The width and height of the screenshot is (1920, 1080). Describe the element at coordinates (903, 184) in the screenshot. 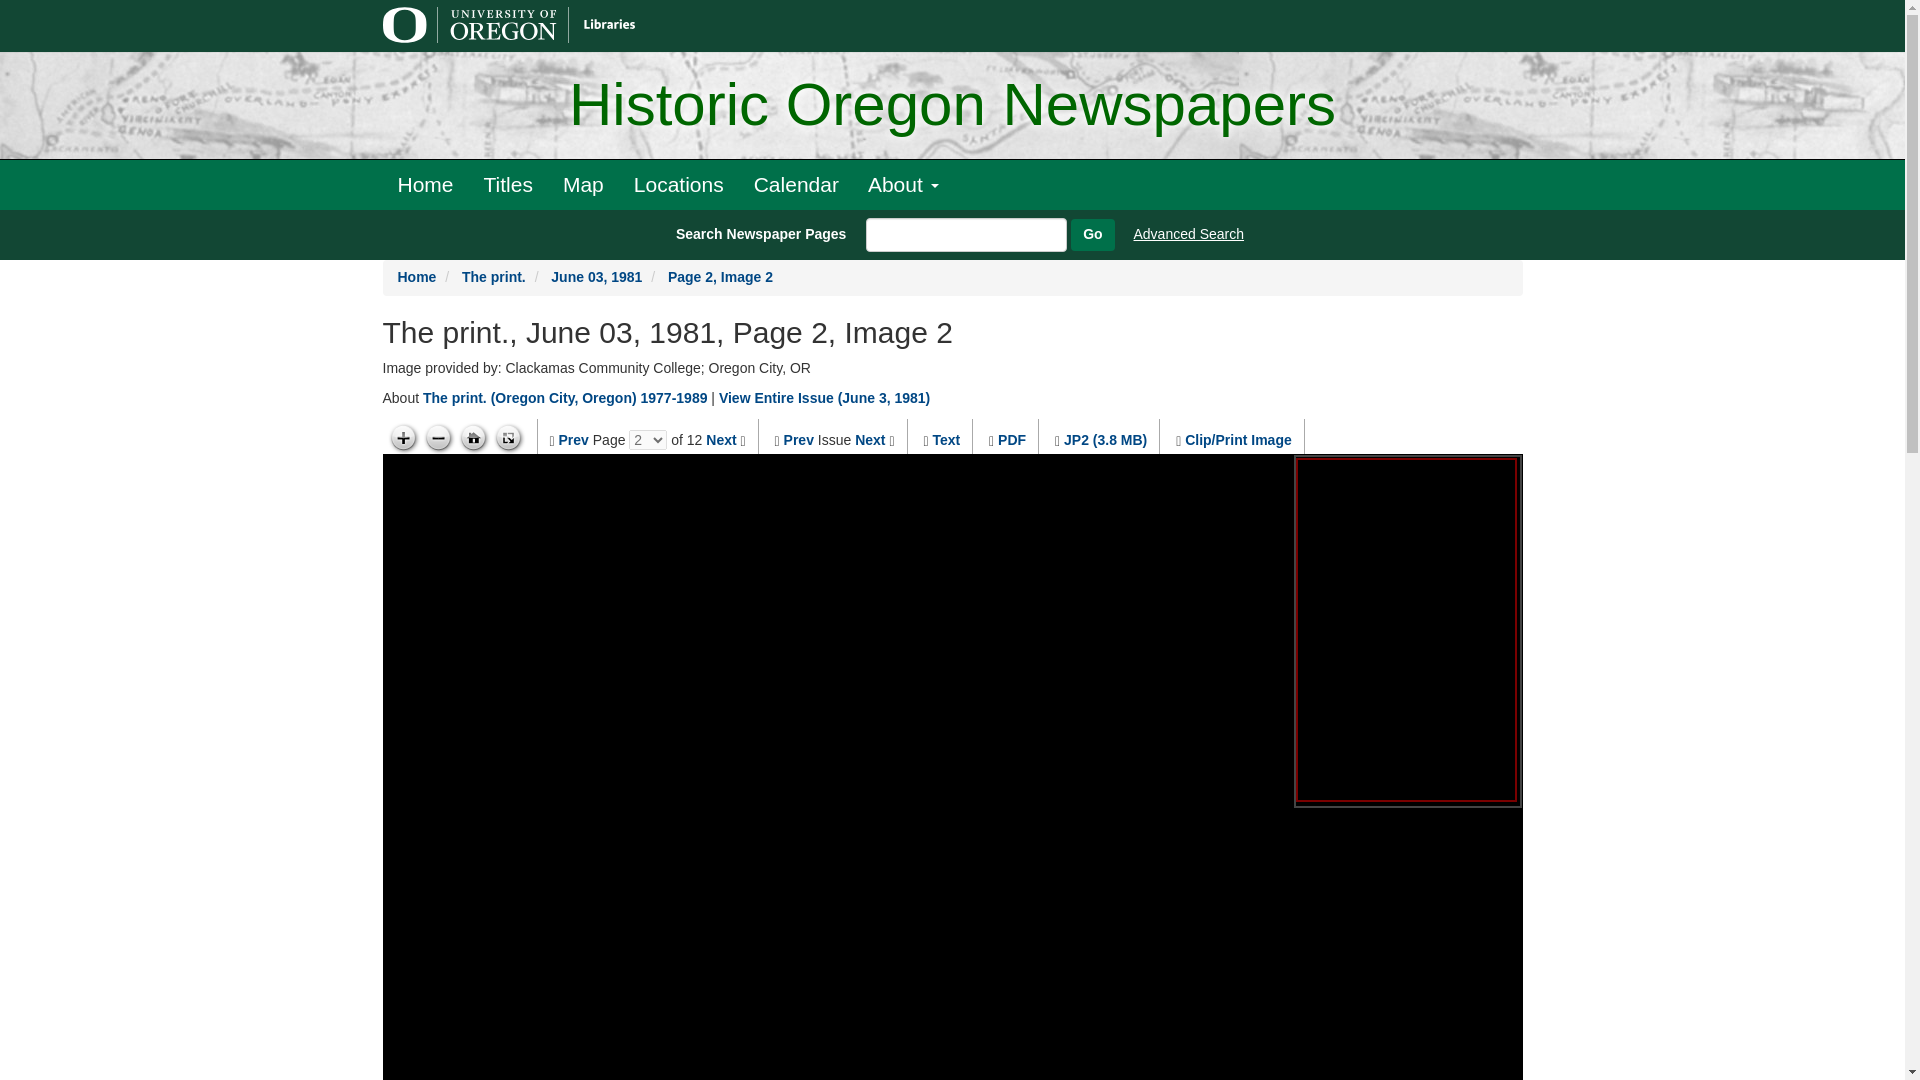

I see `About` at that location.